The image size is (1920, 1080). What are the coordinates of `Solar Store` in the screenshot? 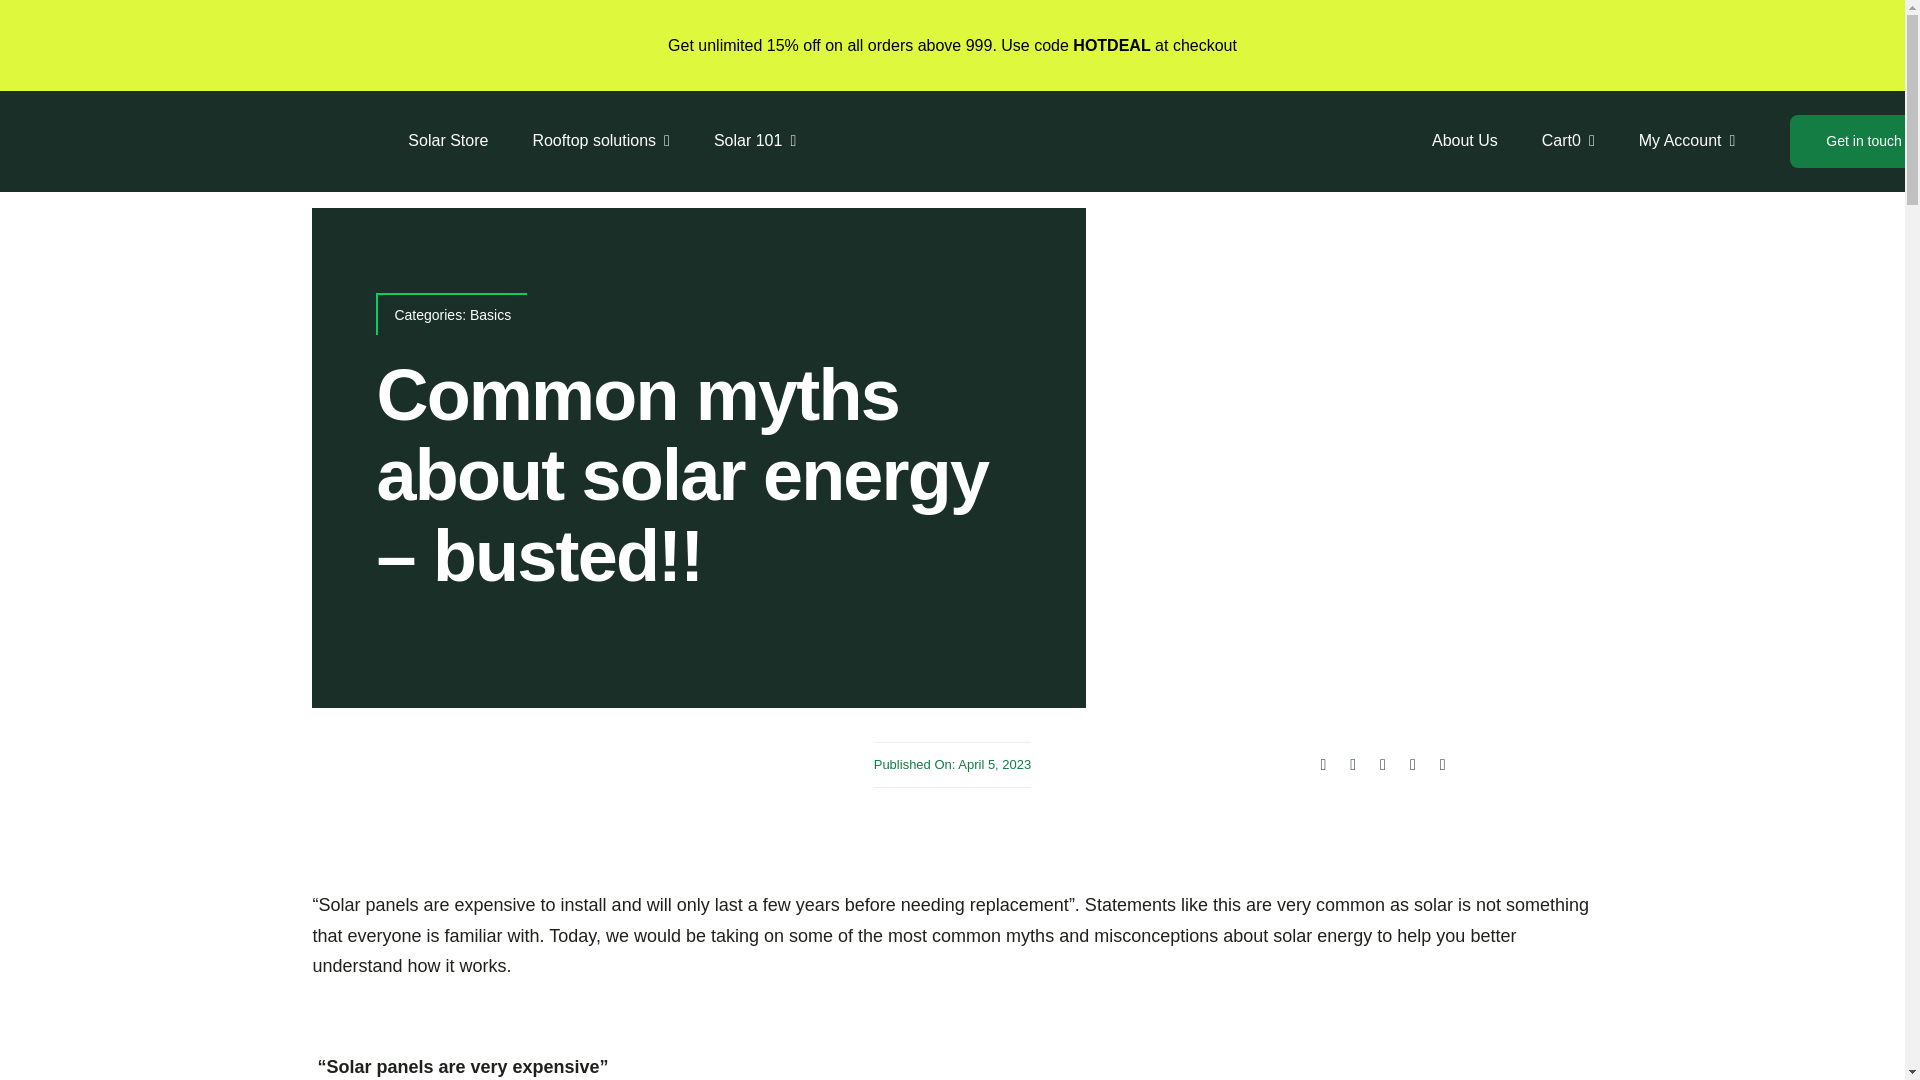 It's located at (1568, 141).